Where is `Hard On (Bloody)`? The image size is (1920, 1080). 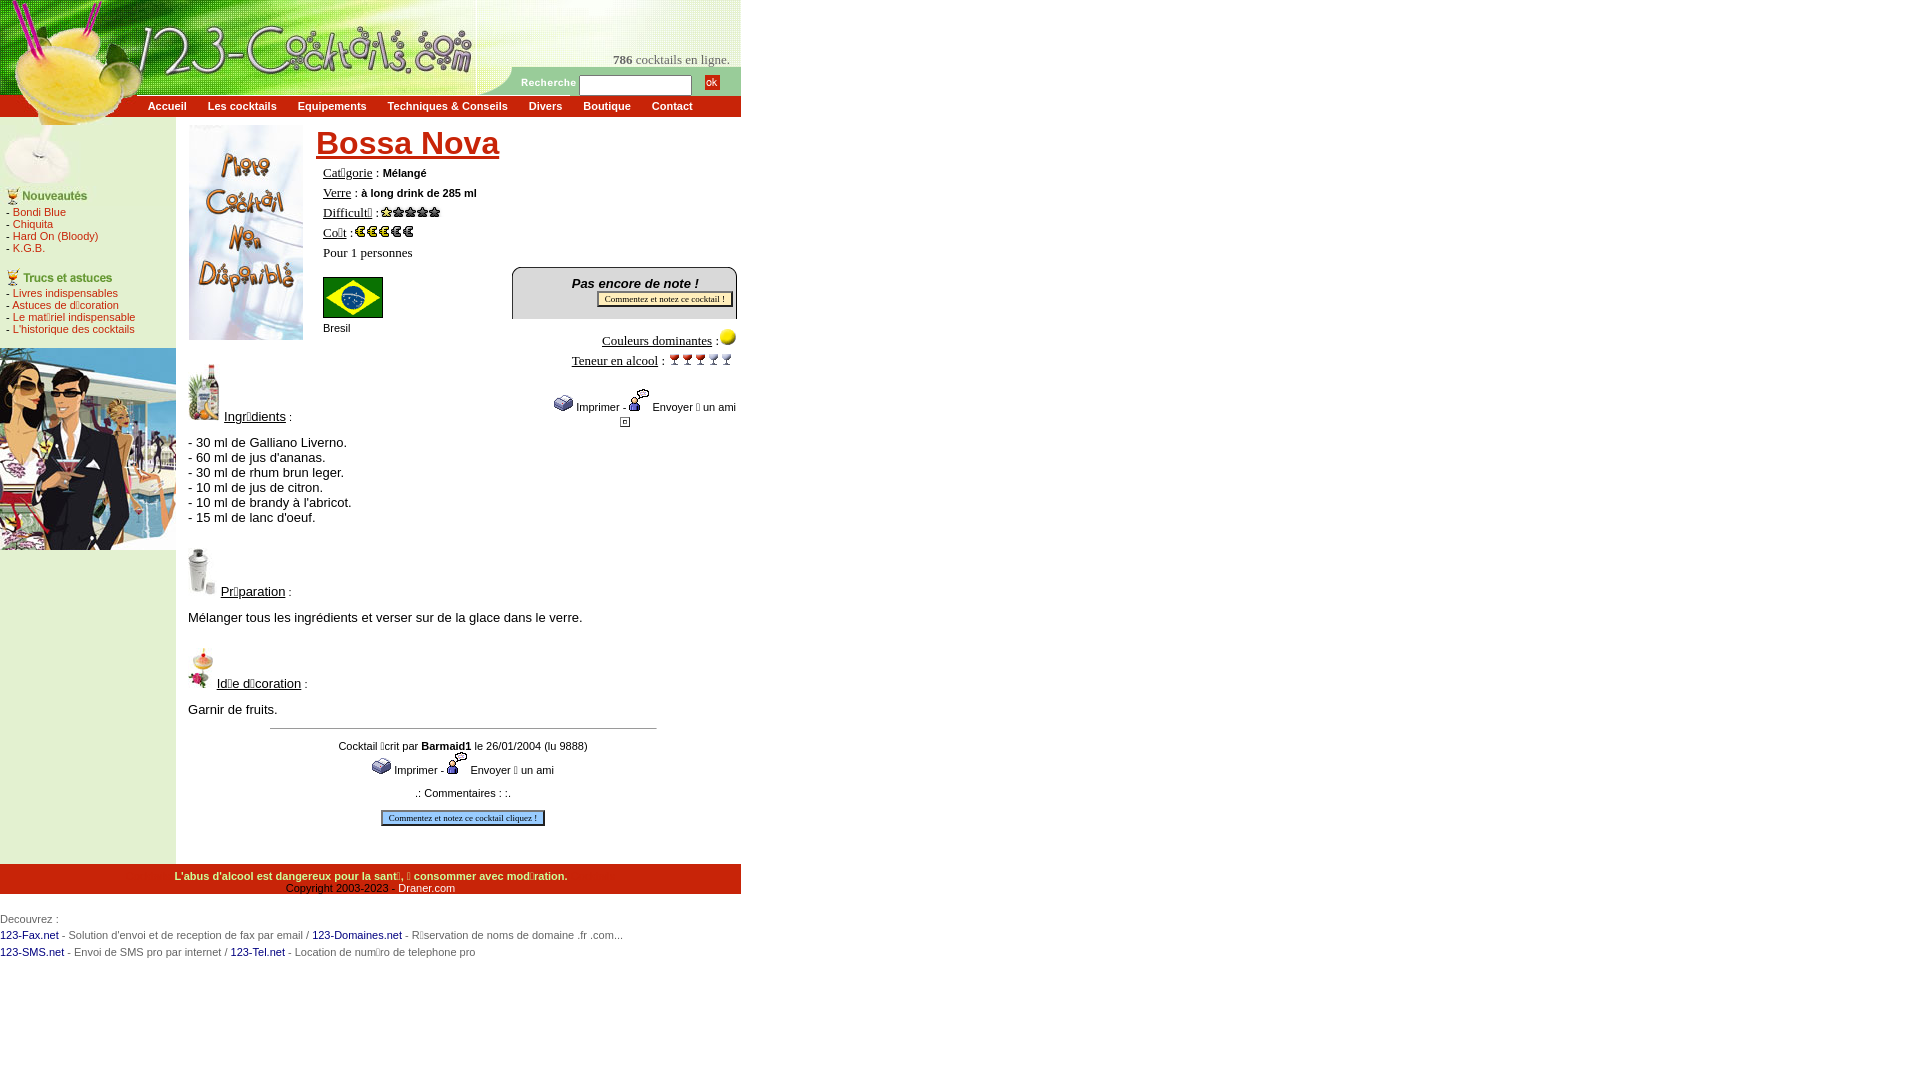
Hard On (Bloody) is located at coordinates (56, 236).